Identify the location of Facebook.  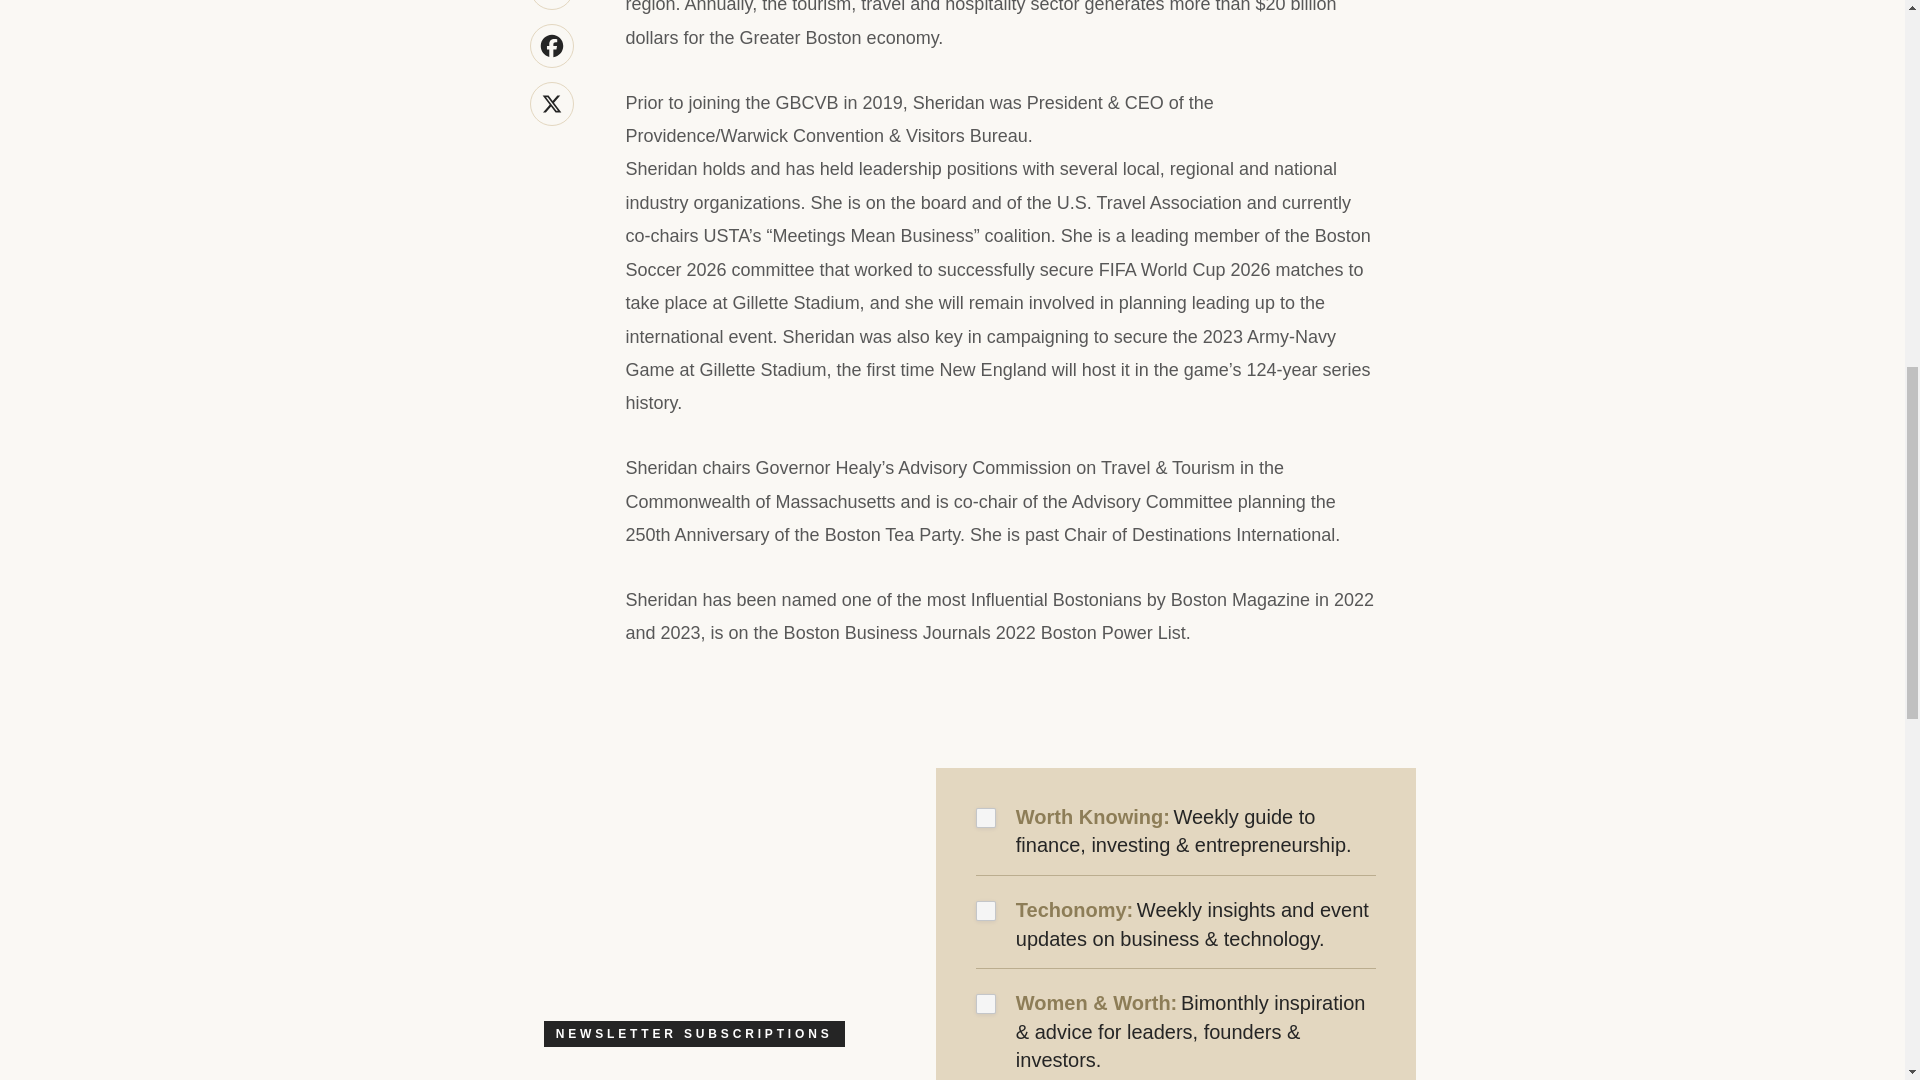
(552, 46).